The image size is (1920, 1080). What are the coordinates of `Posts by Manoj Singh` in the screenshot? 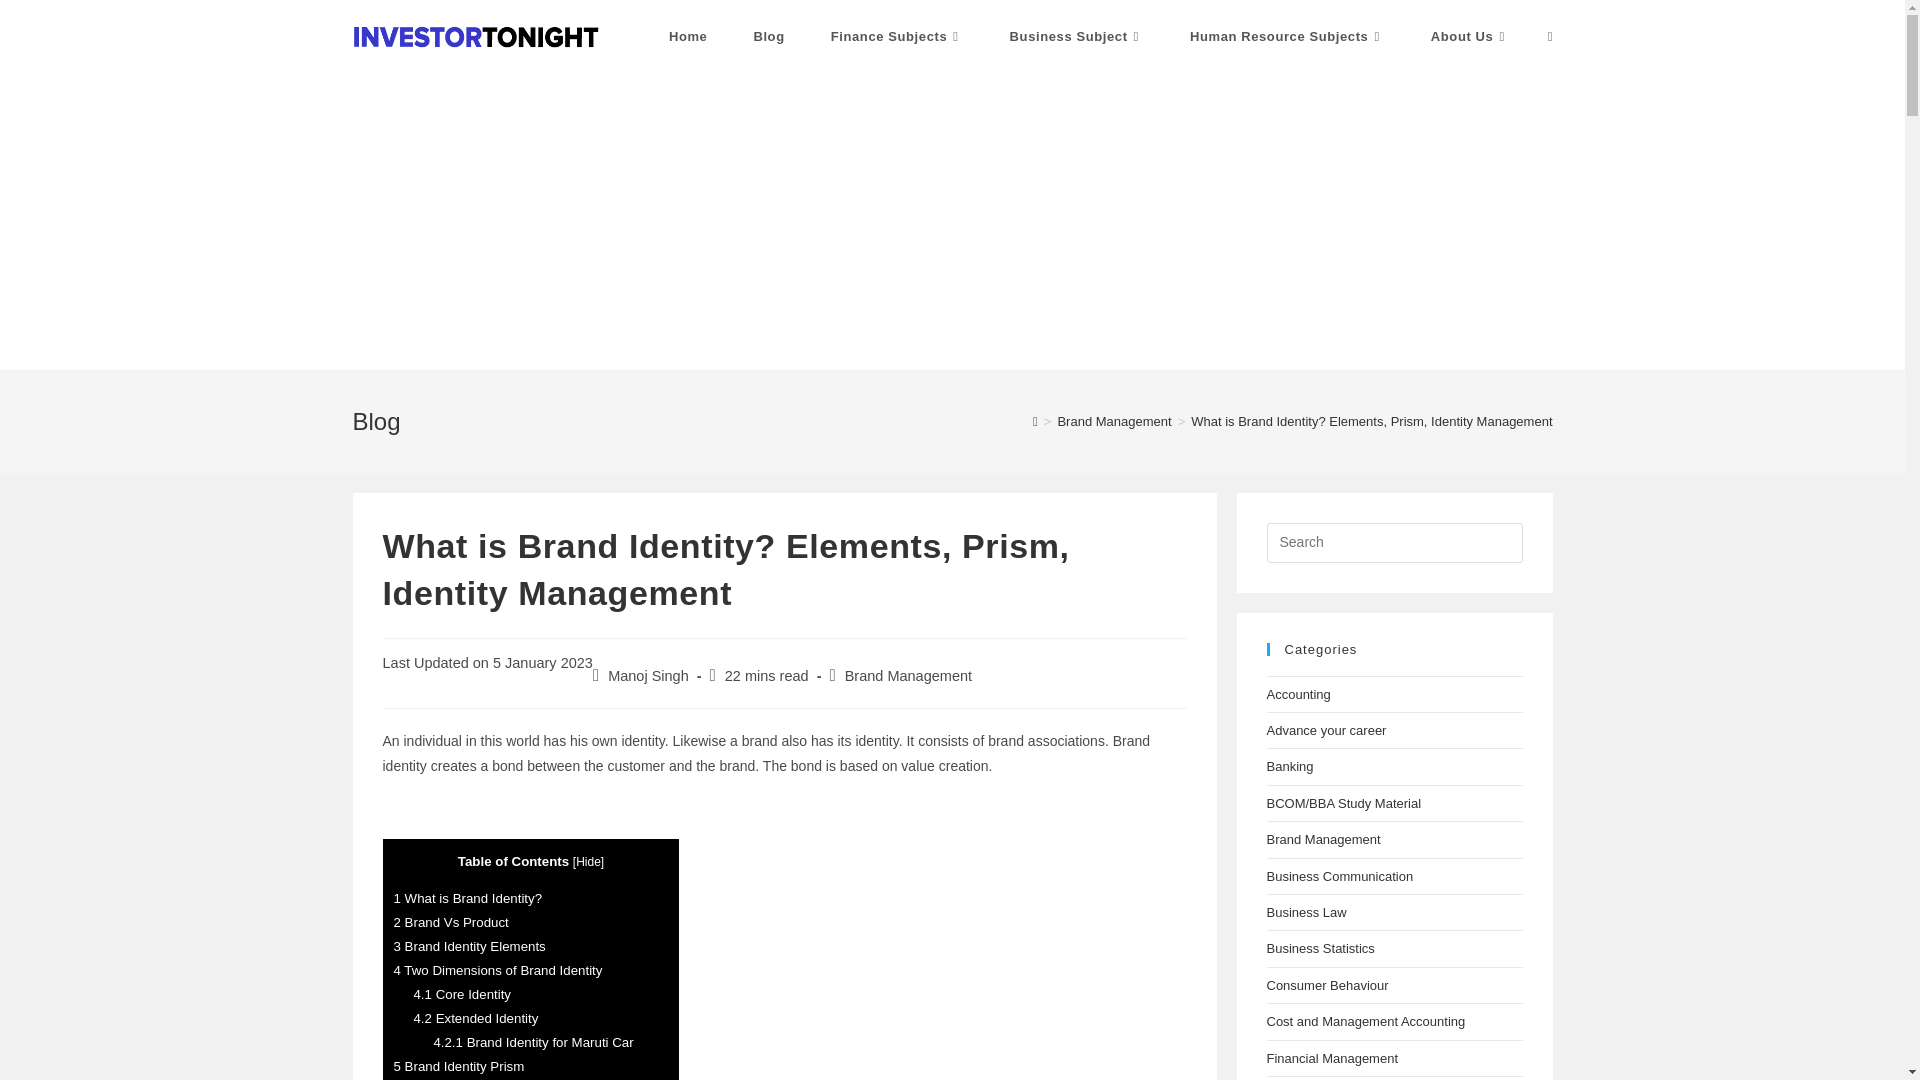 It's located at (648, 676).